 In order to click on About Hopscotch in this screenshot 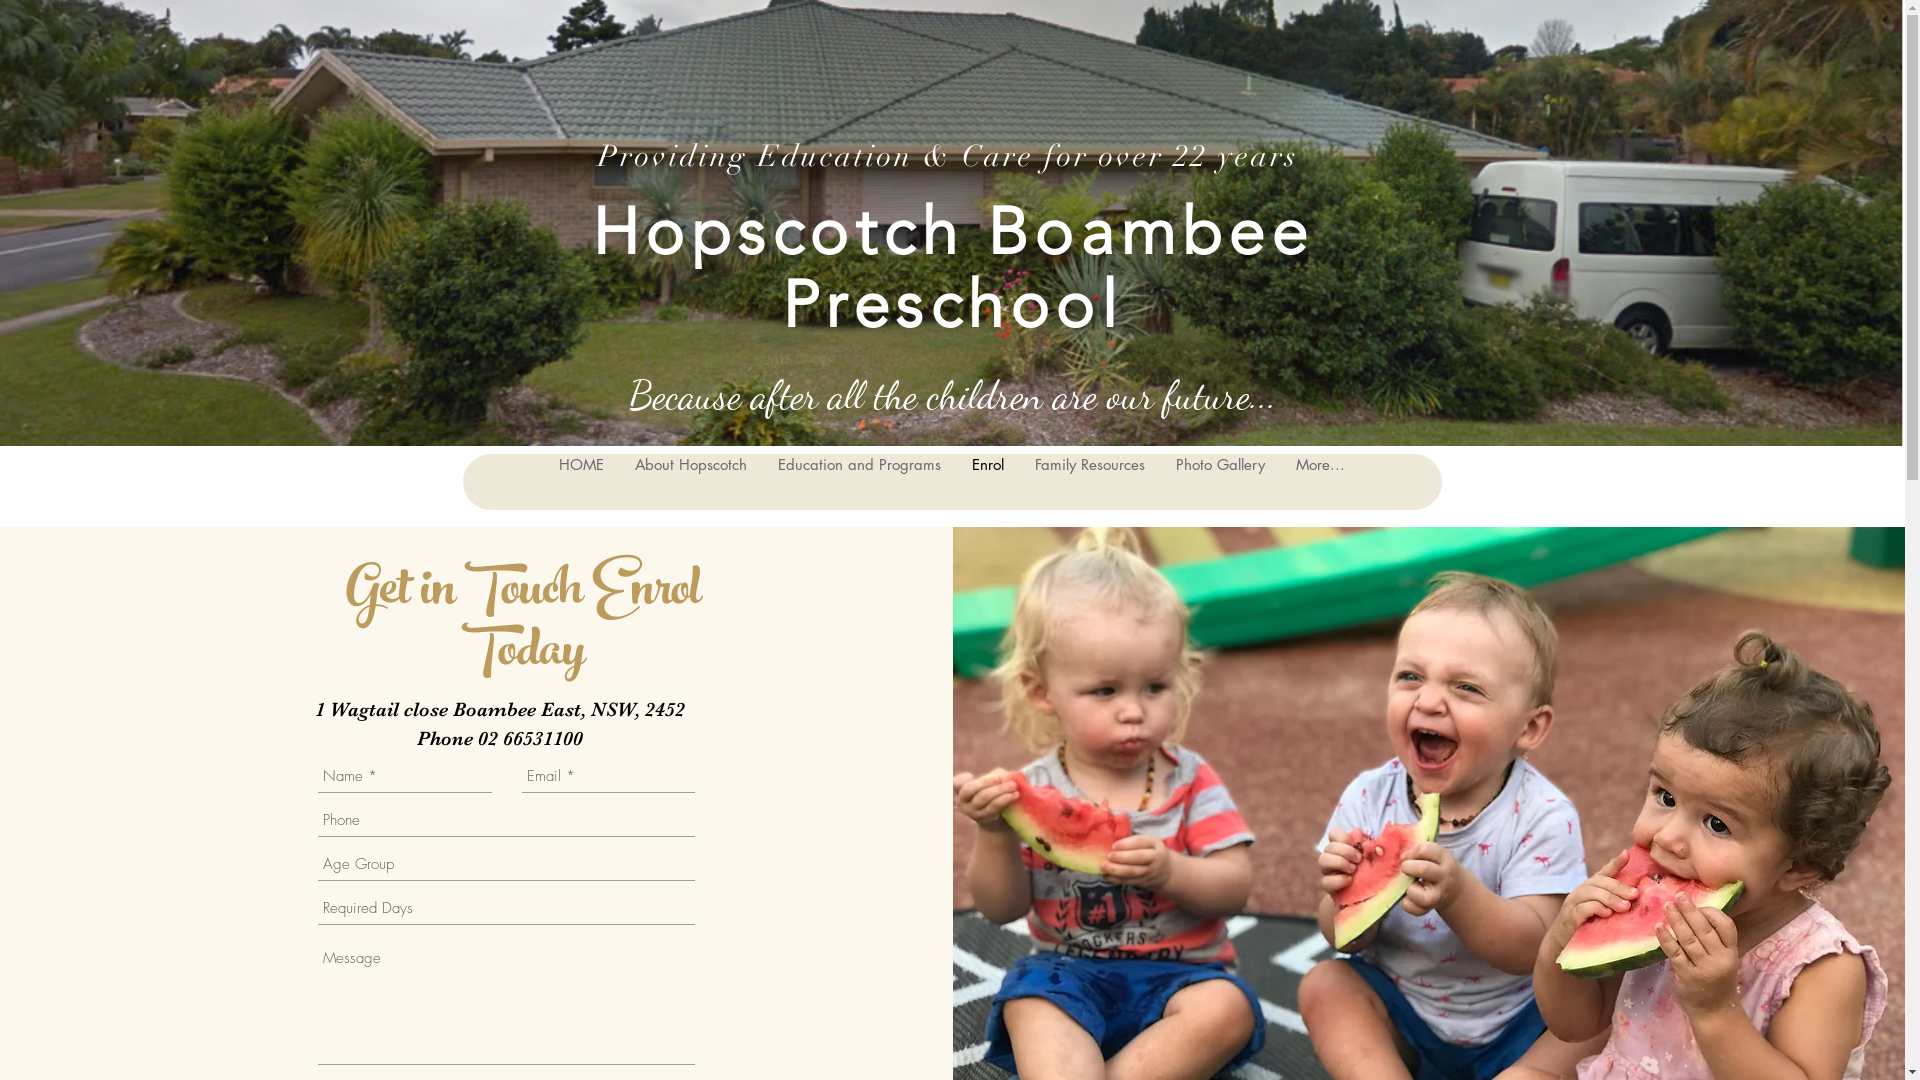, I will do `click(690, 482)`.